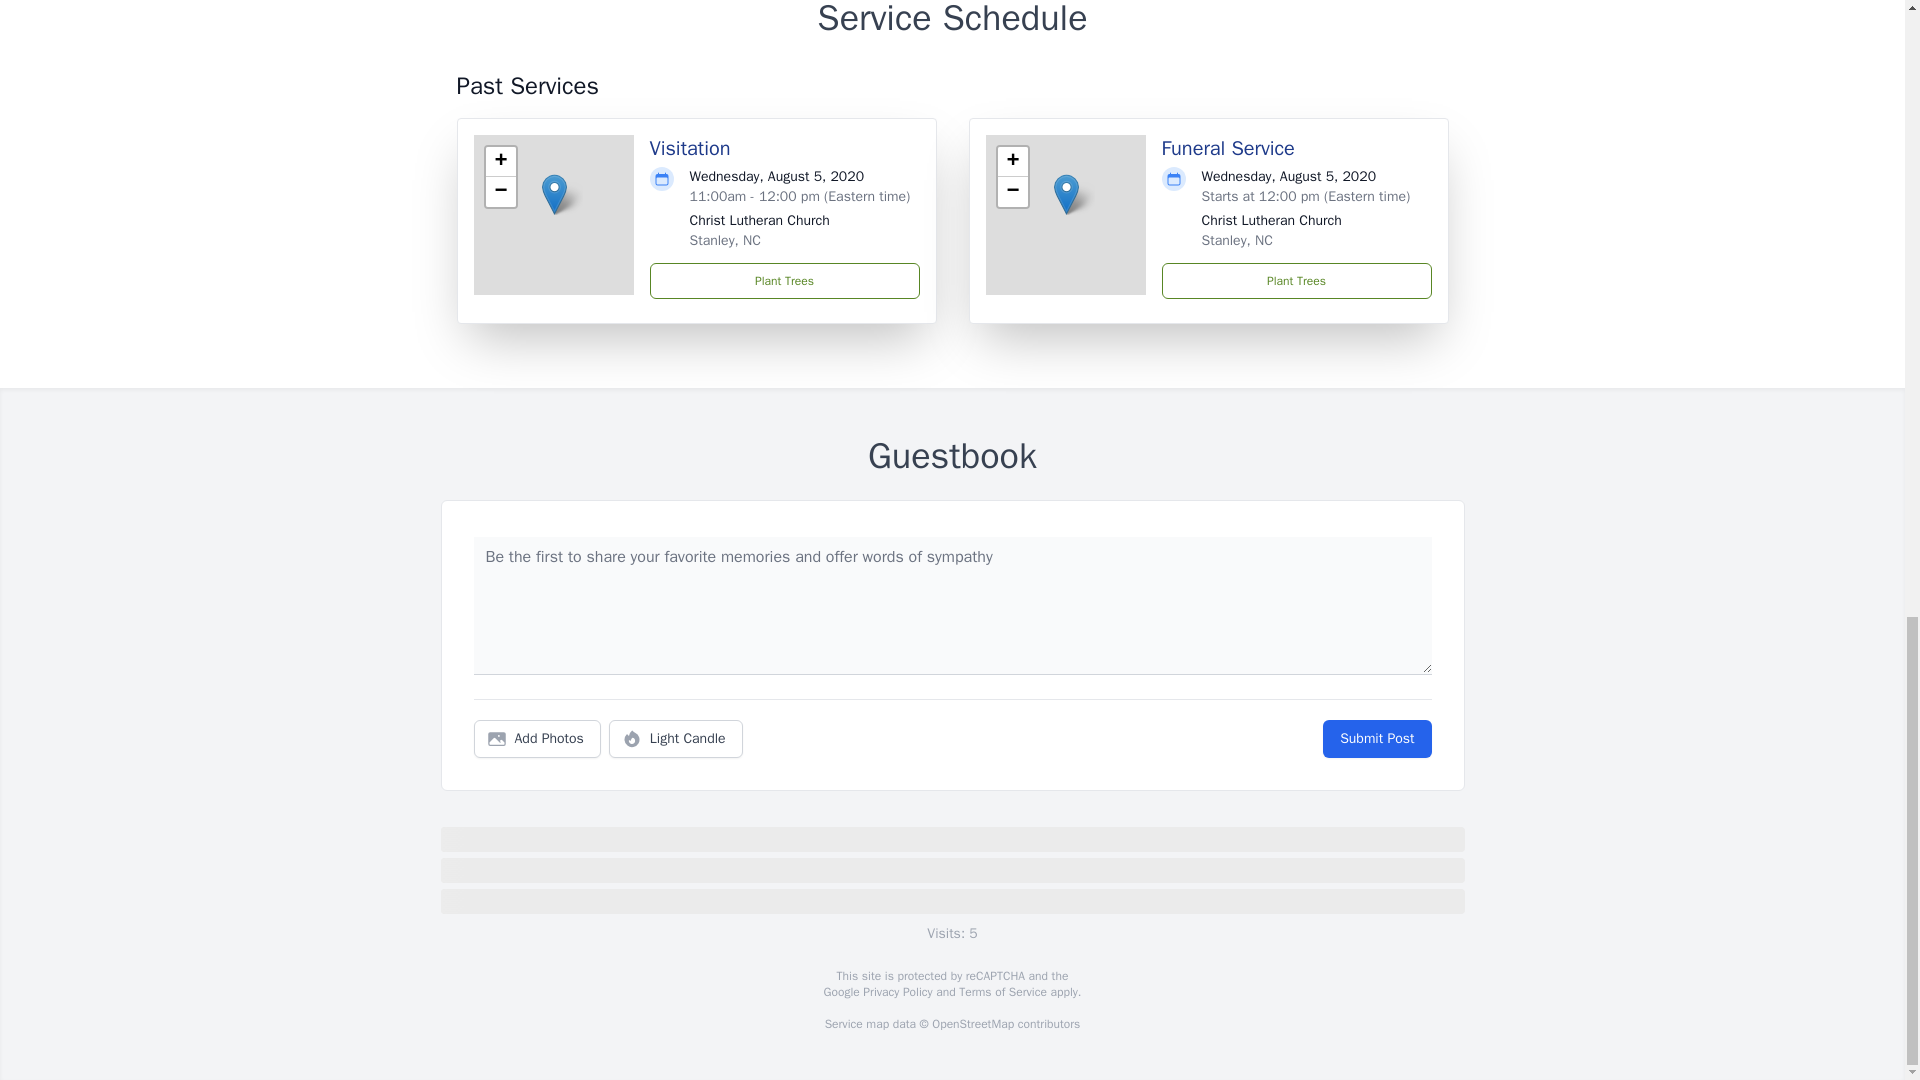  I want to click on Privacy Policy, so click(896, 992).